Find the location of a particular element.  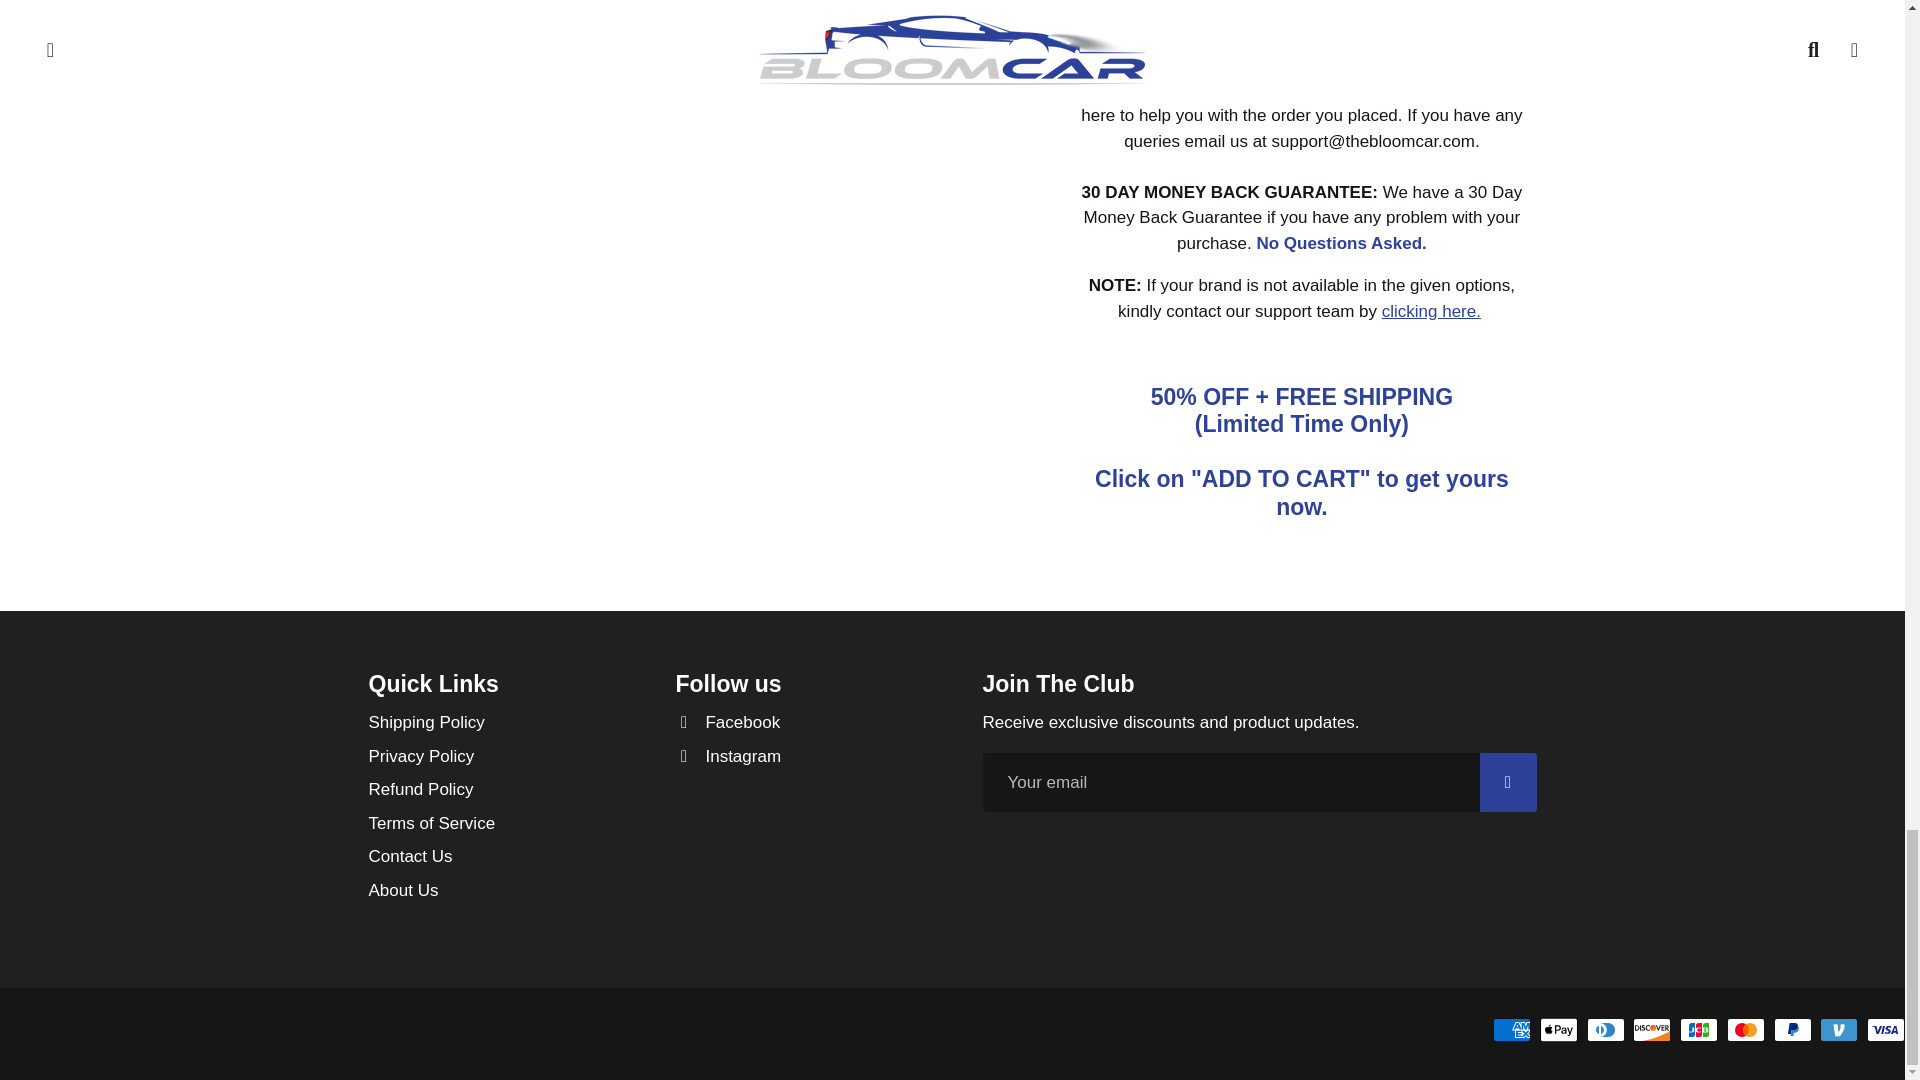

American Express is located at coordinates (1512, 1030).